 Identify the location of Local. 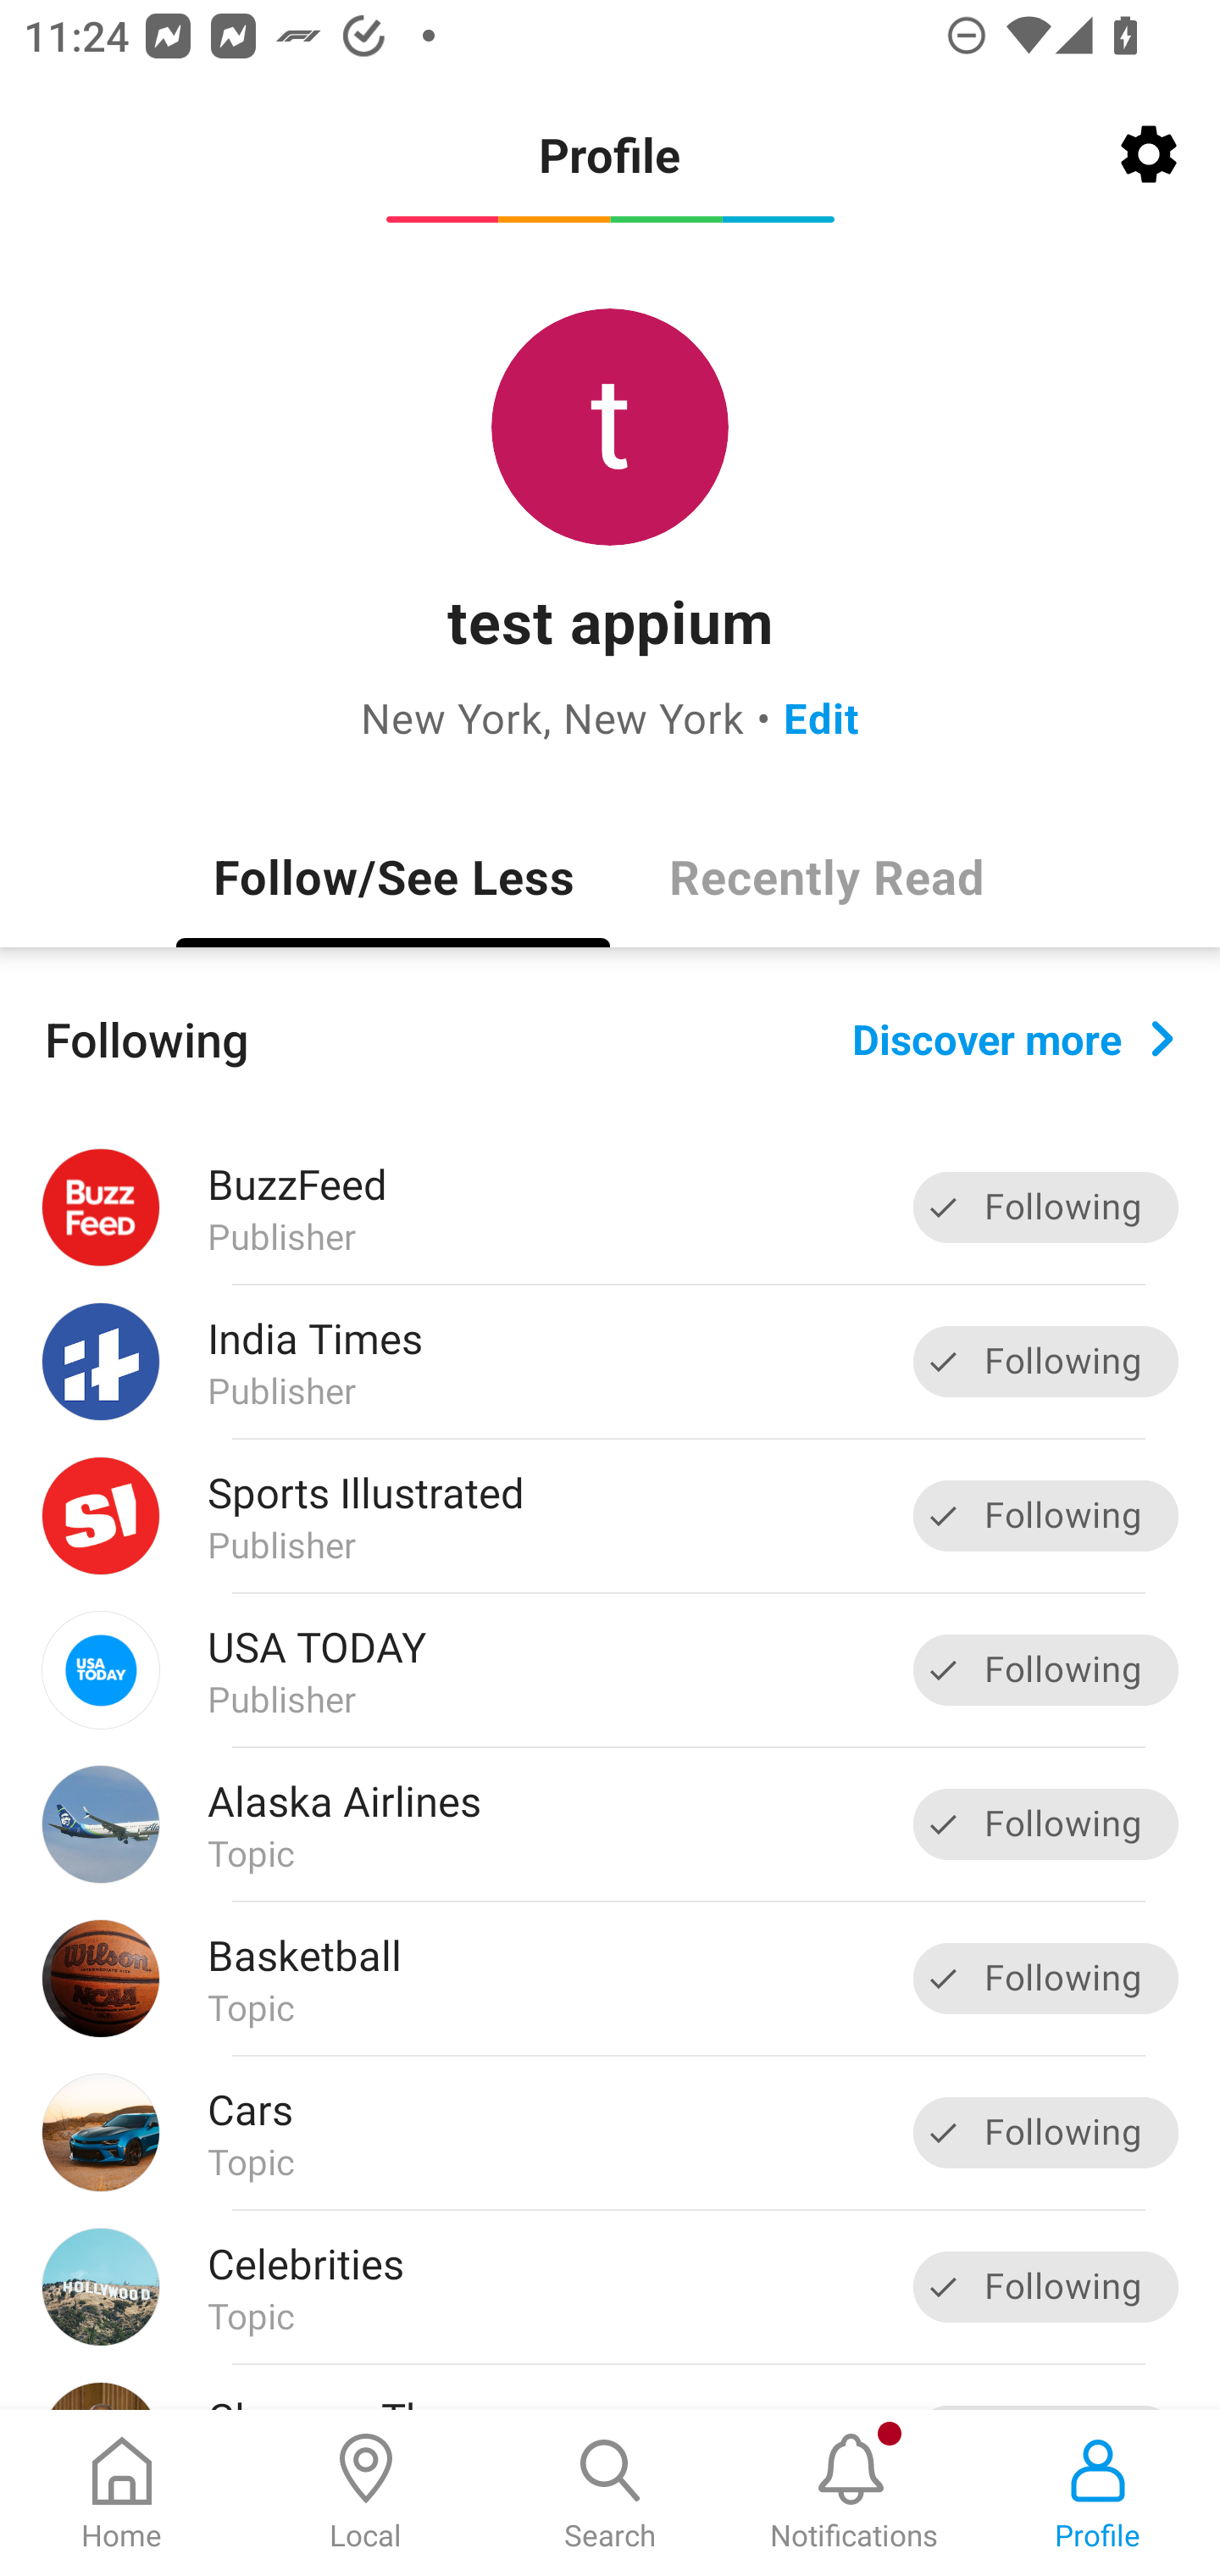
(366, 2493).